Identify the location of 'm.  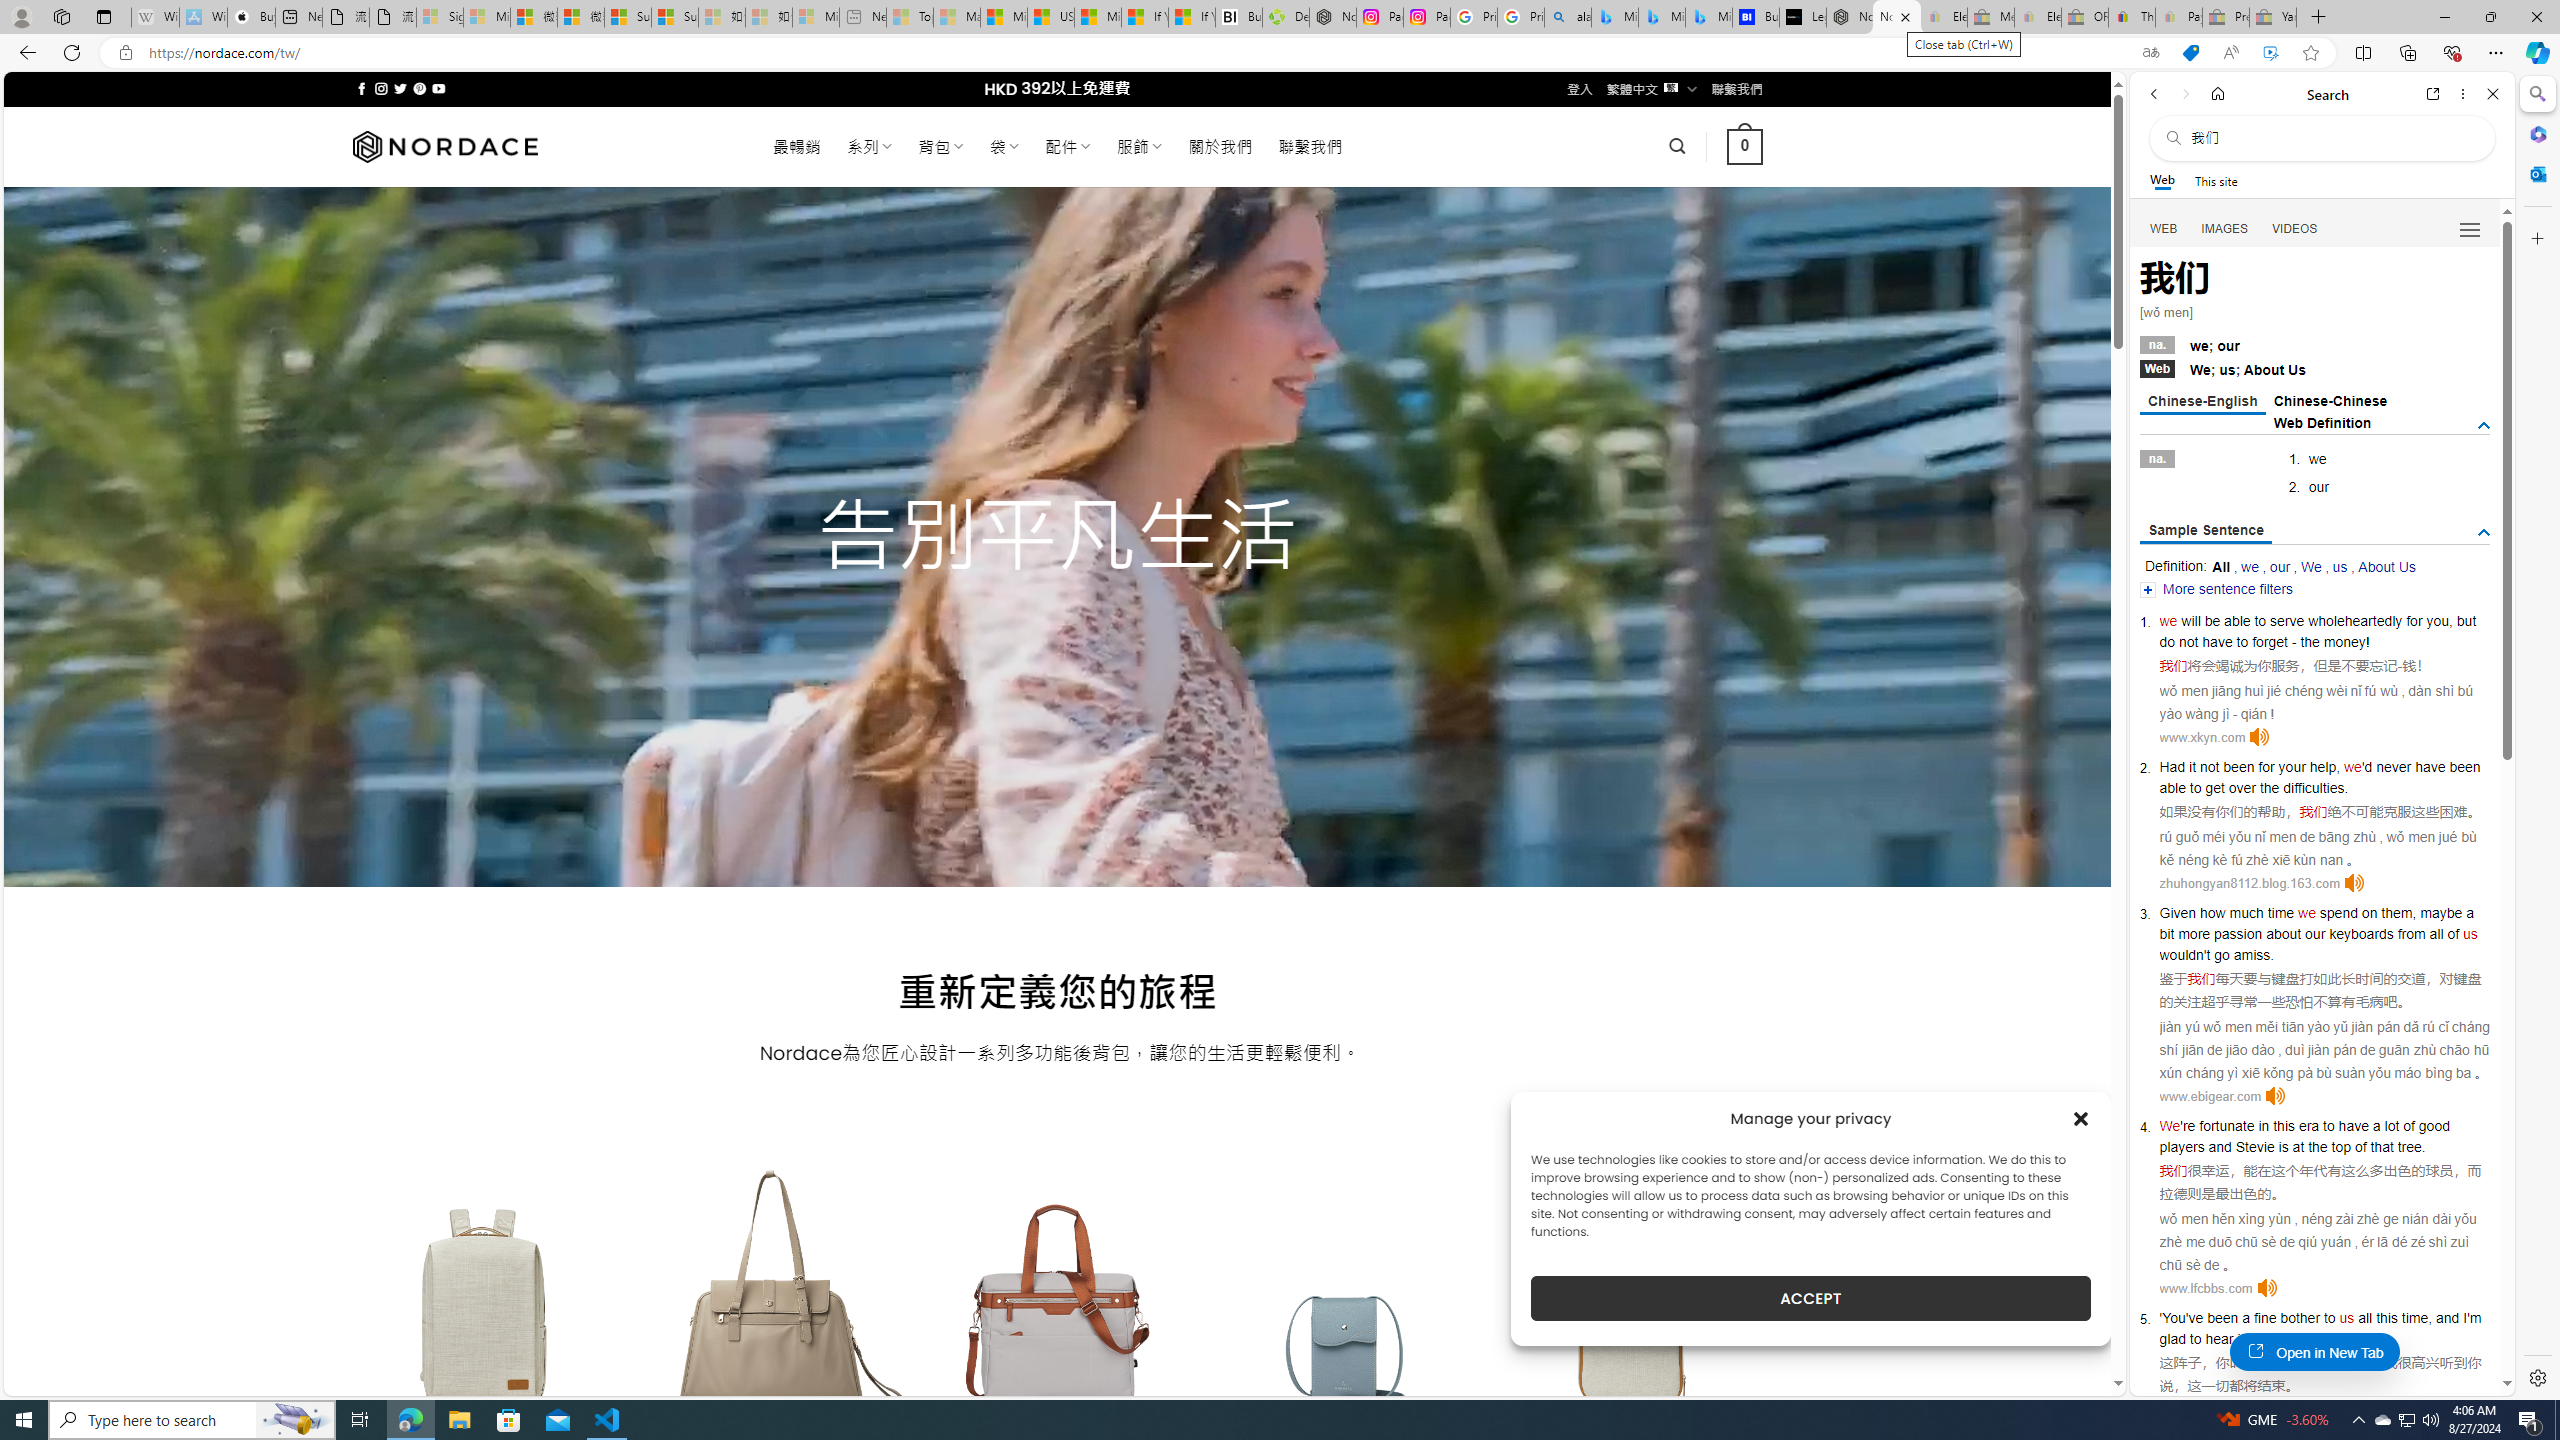
(2475, 1318).